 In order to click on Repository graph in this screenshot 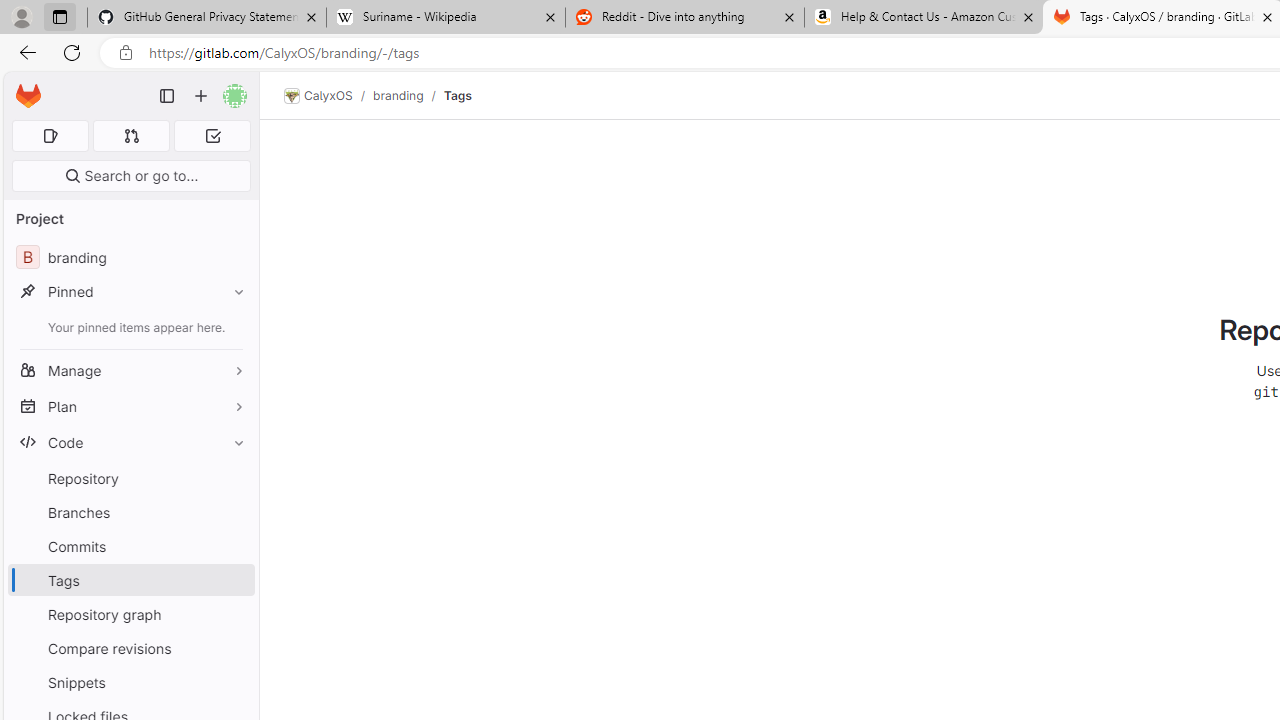, I will do `click(130, 614)`.